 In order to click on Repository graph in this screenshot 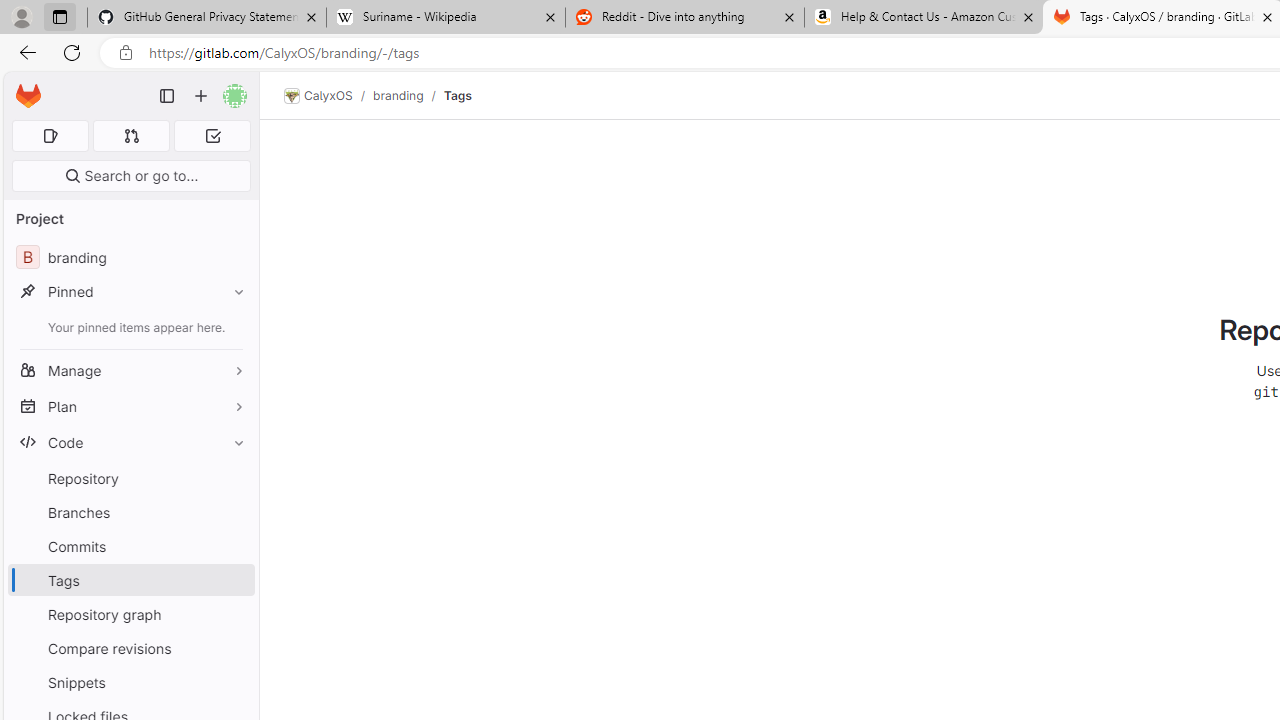, I will do `click(130, 614)`.